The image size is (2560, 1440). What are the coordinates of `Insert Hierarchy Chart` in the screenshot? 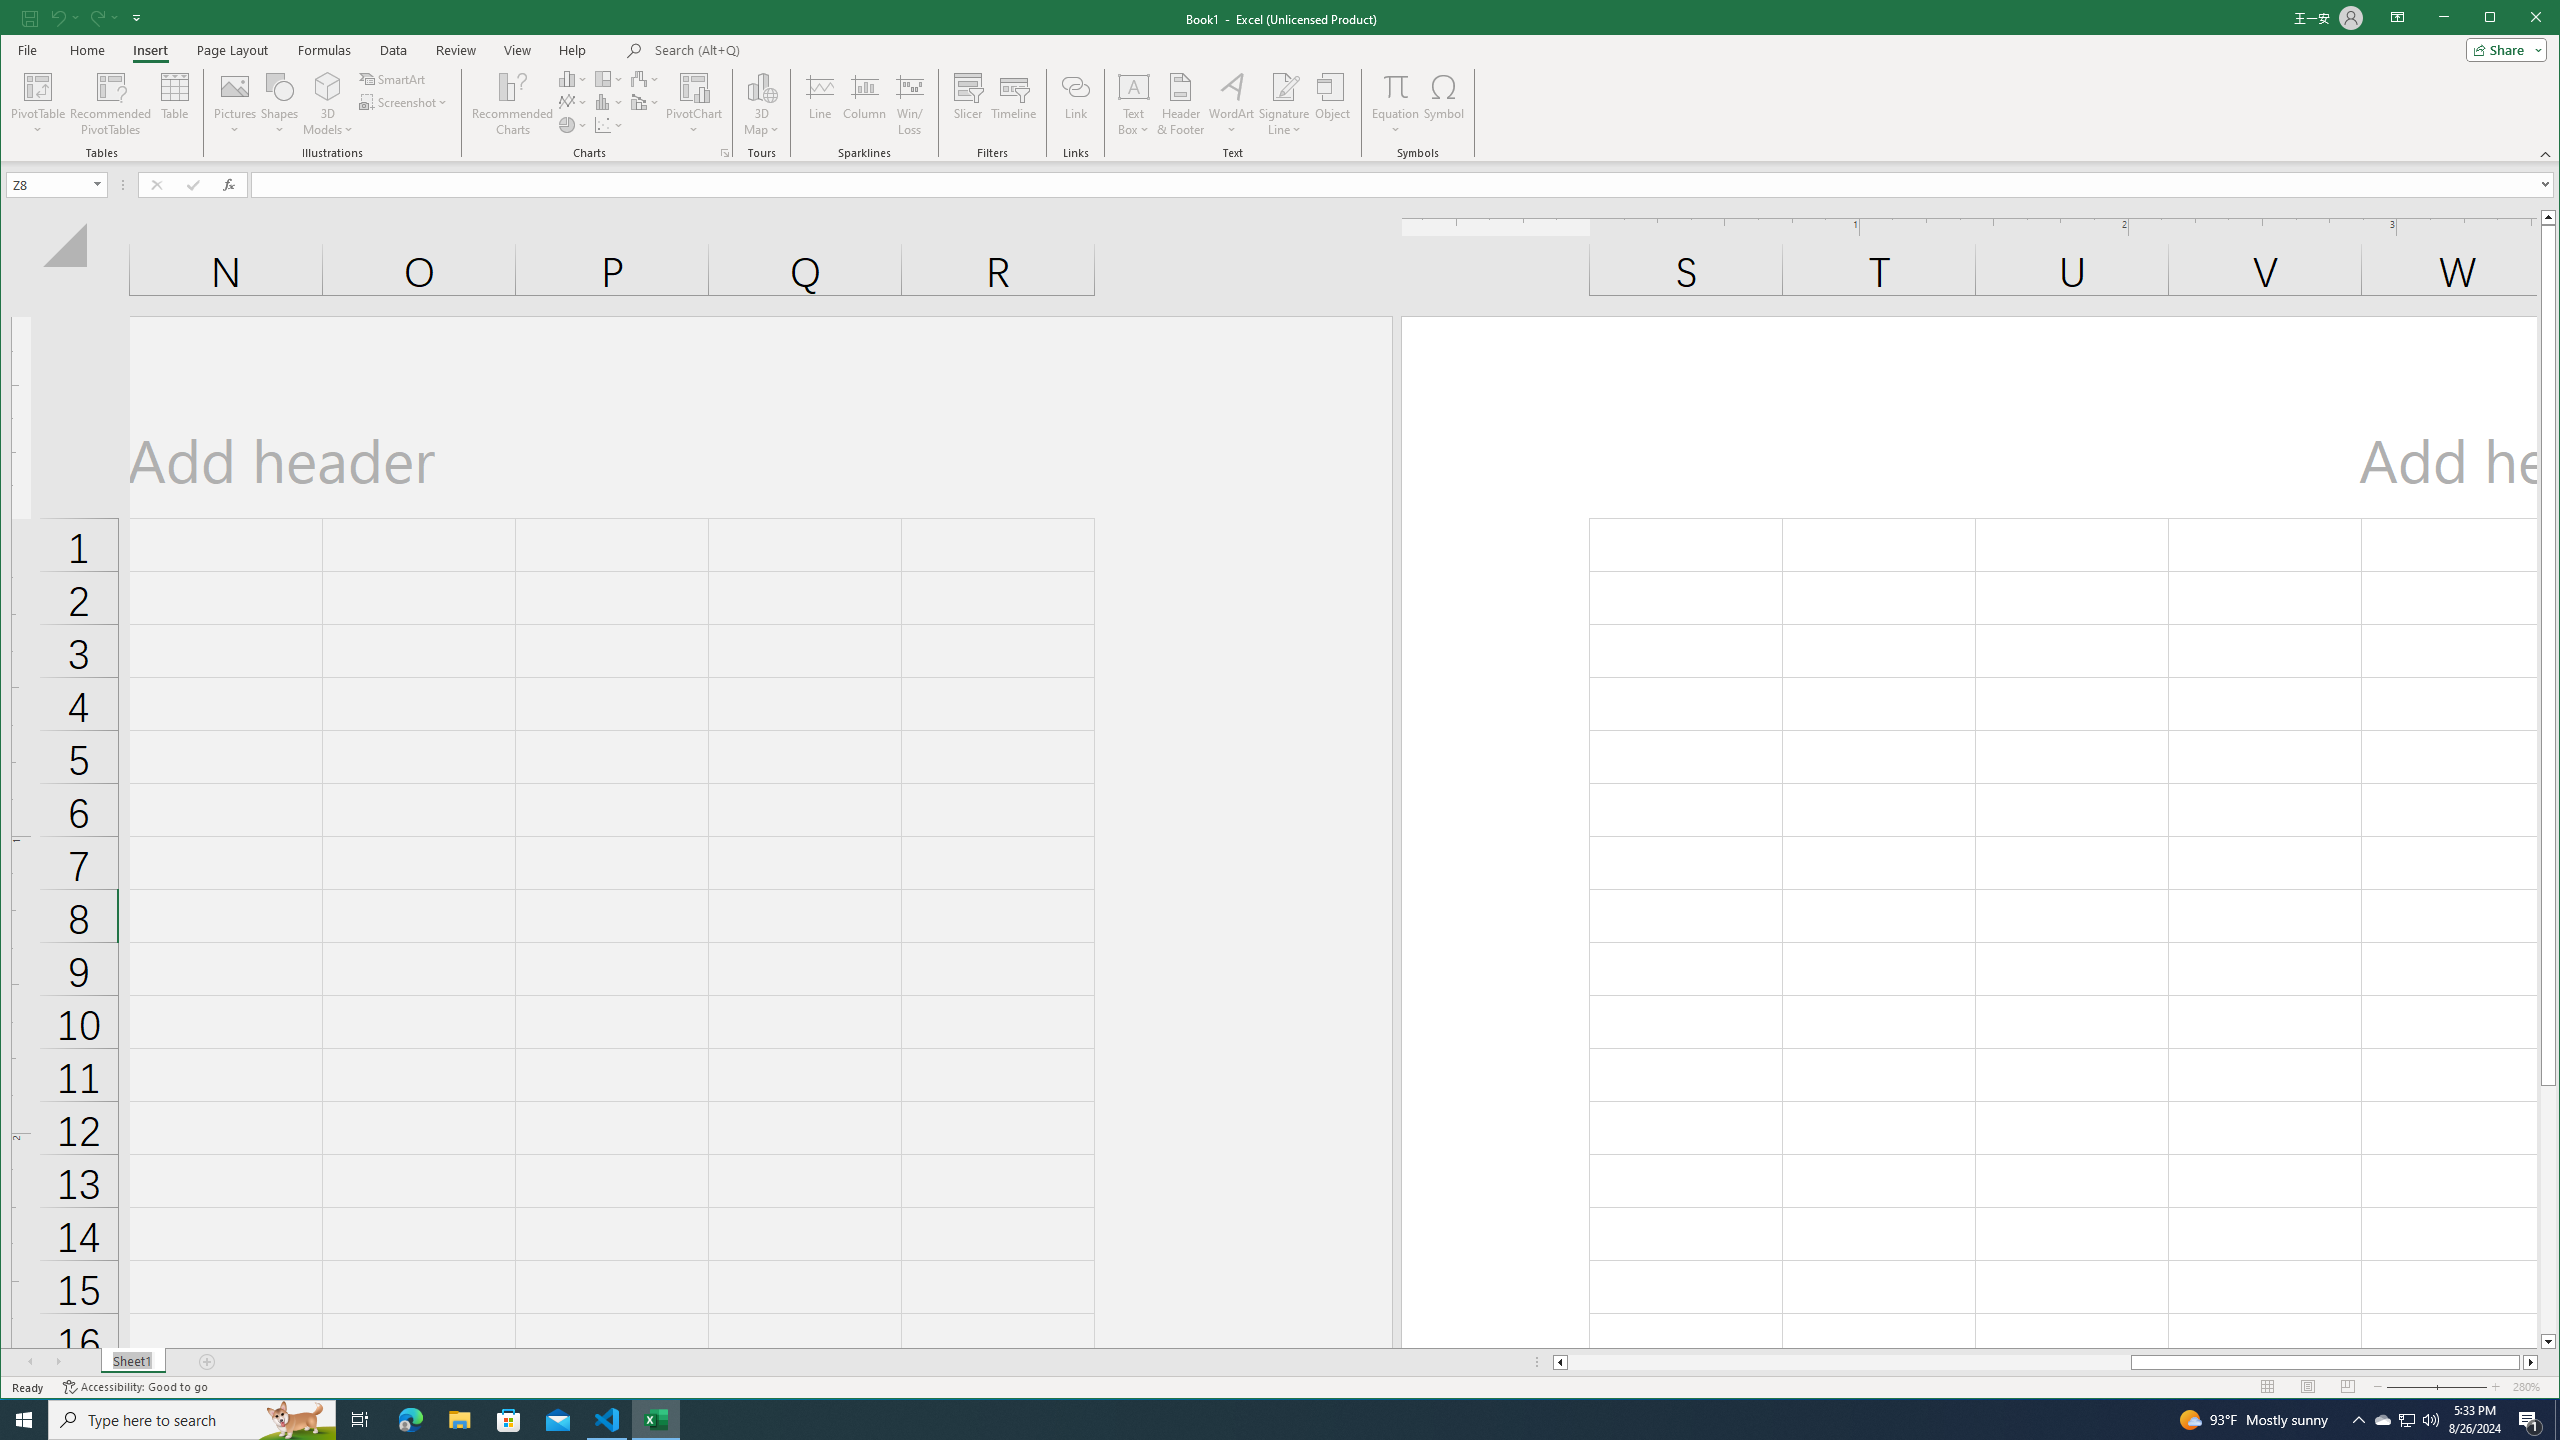 It's located at (1283, 104).